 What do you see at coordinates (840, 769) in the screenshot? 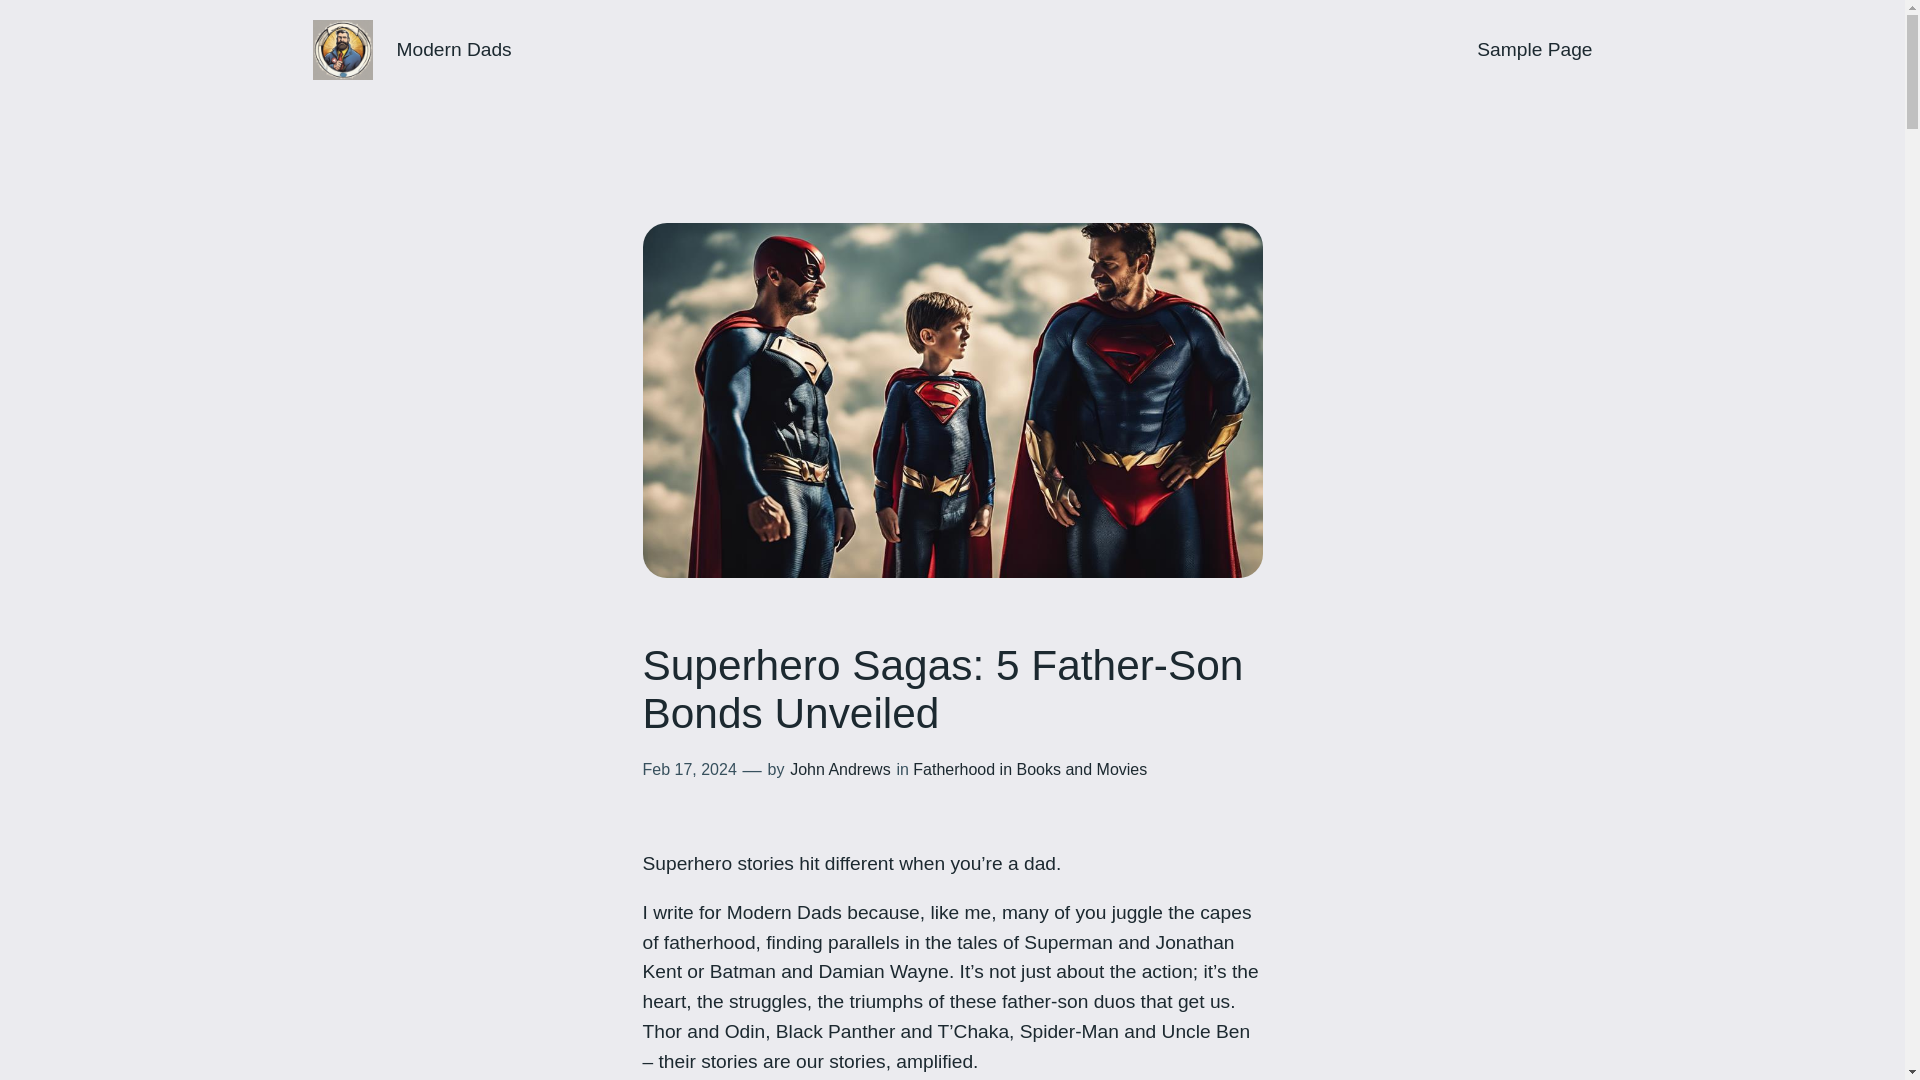
I see `John Andrews` at bounding box center [840, 769].